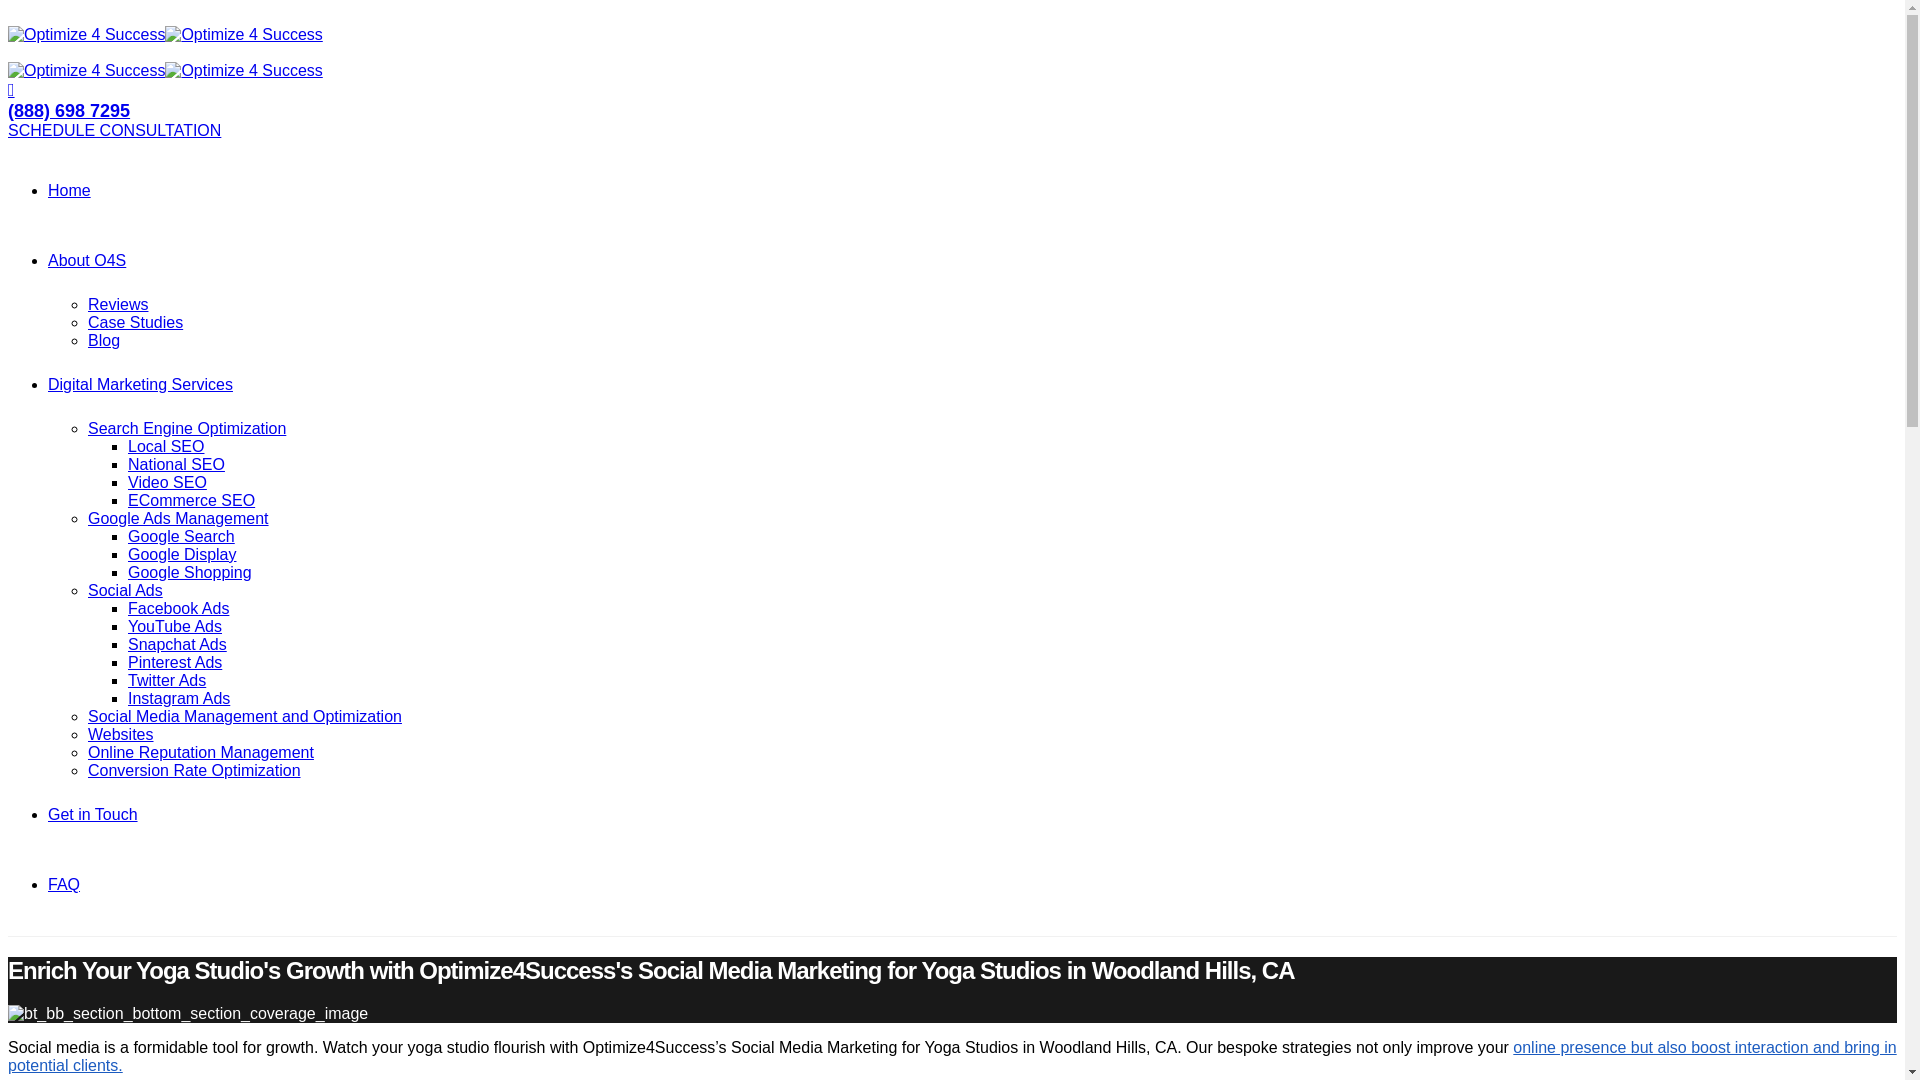  What do you see at coordinates (179, 698) in the screenshot?
I see `Instagram Ads` at bounding box center [179, 698].